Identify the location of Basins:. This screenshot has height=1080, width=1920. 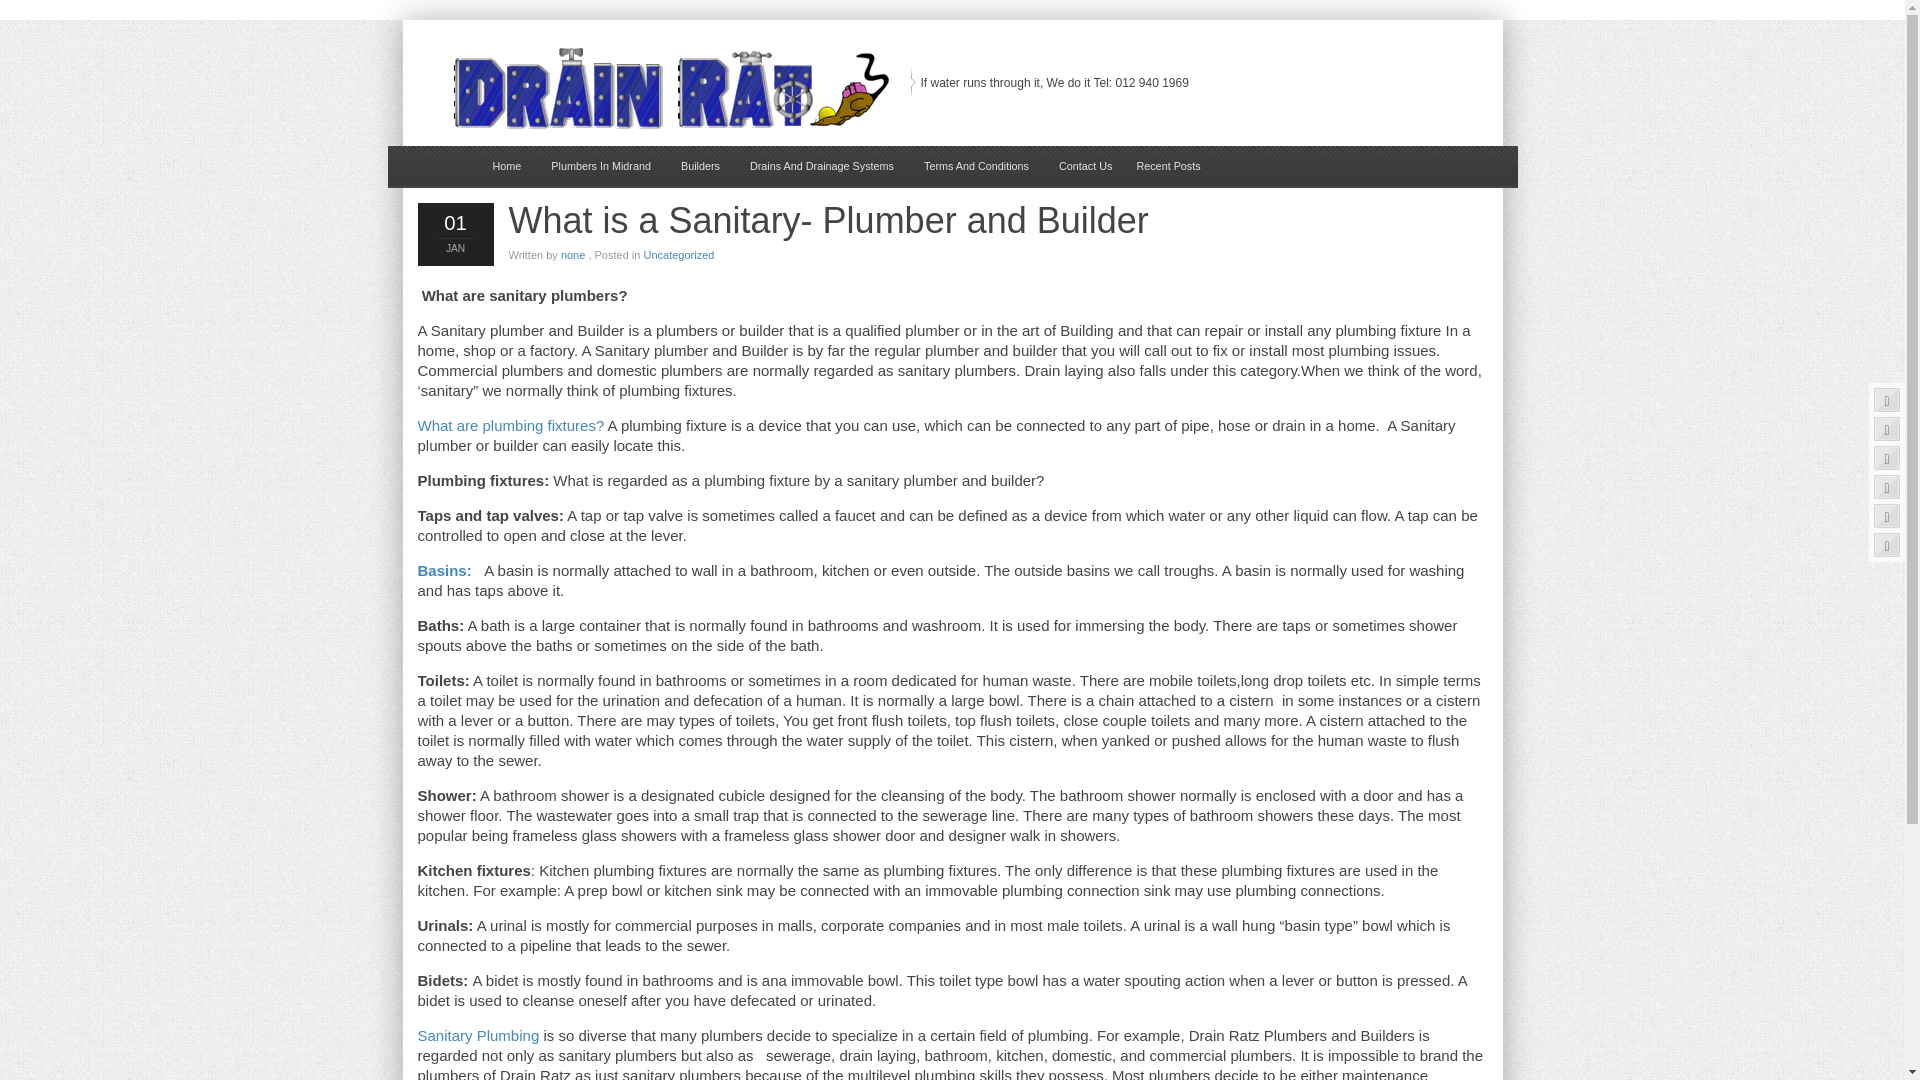
(445, 570).